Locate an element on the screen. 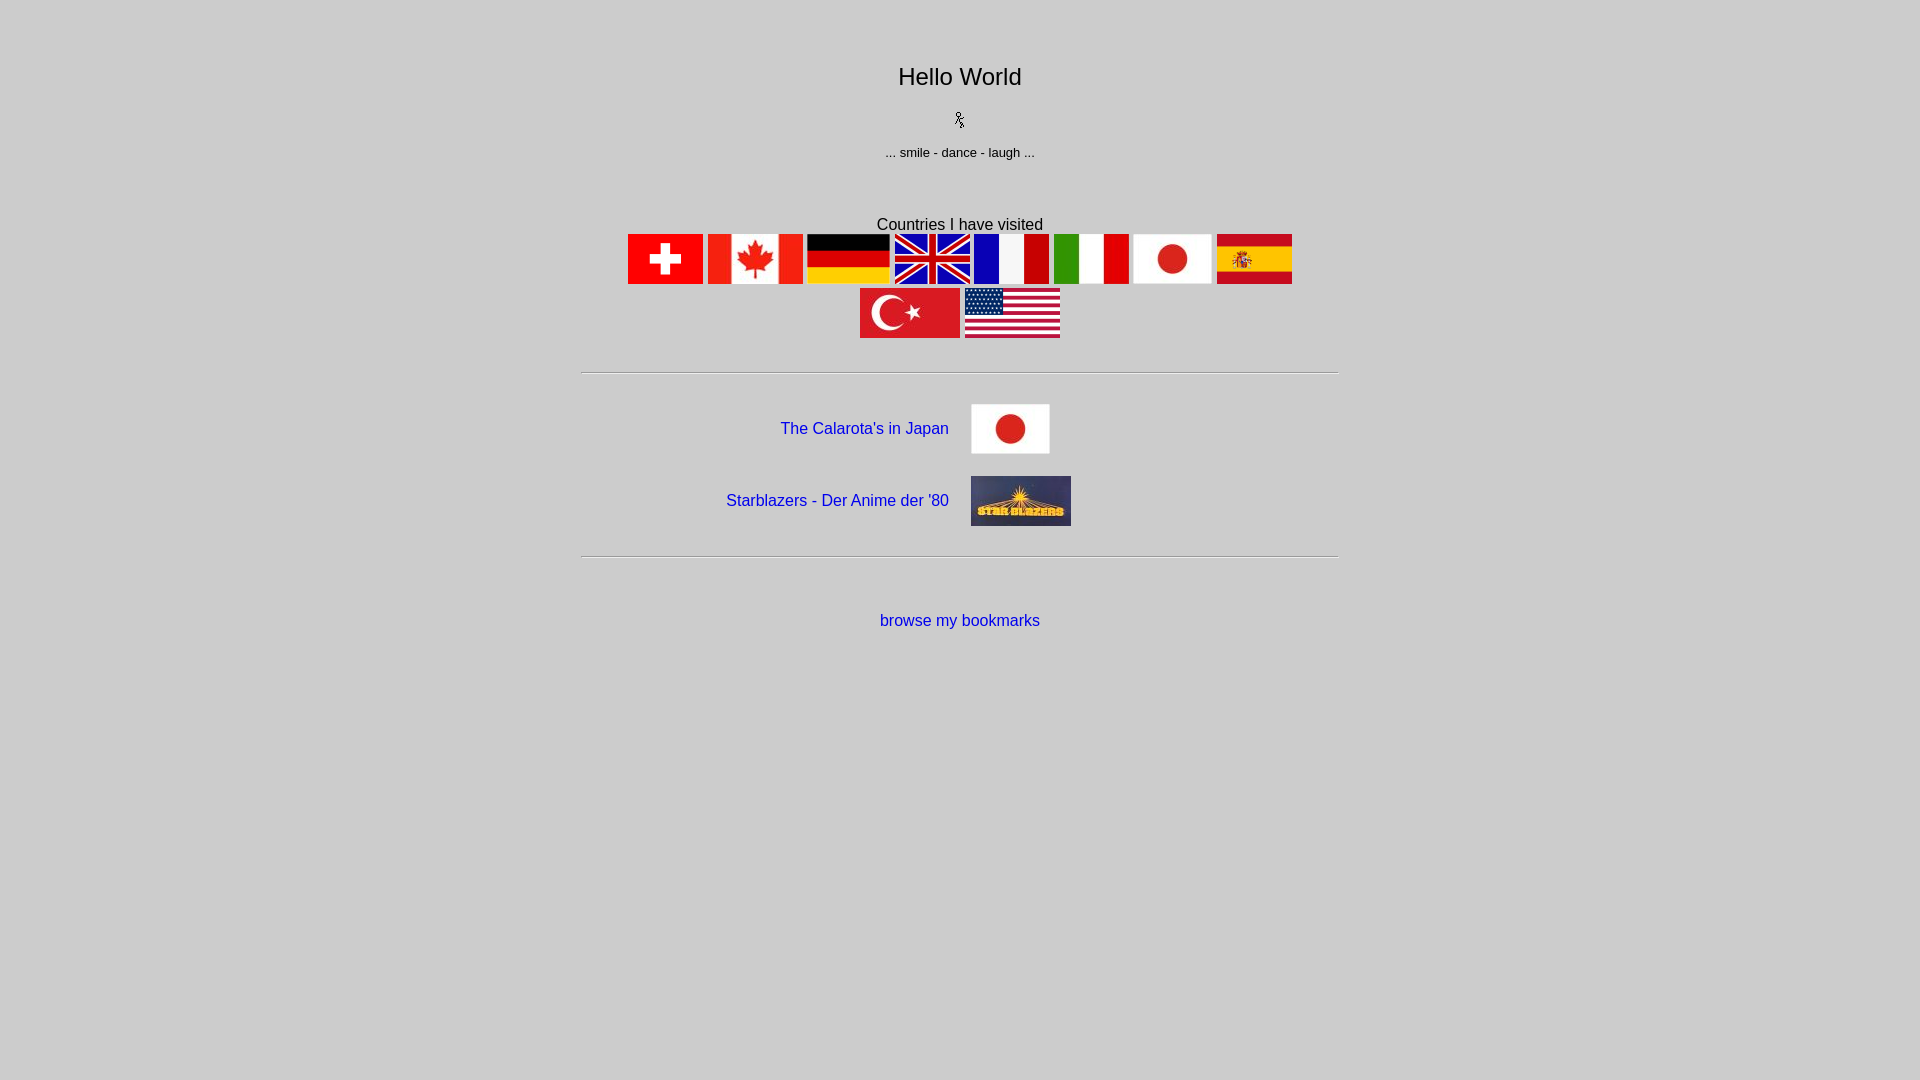  Starblazers - Der Anime der '80 is located at coordinates (838, 500).